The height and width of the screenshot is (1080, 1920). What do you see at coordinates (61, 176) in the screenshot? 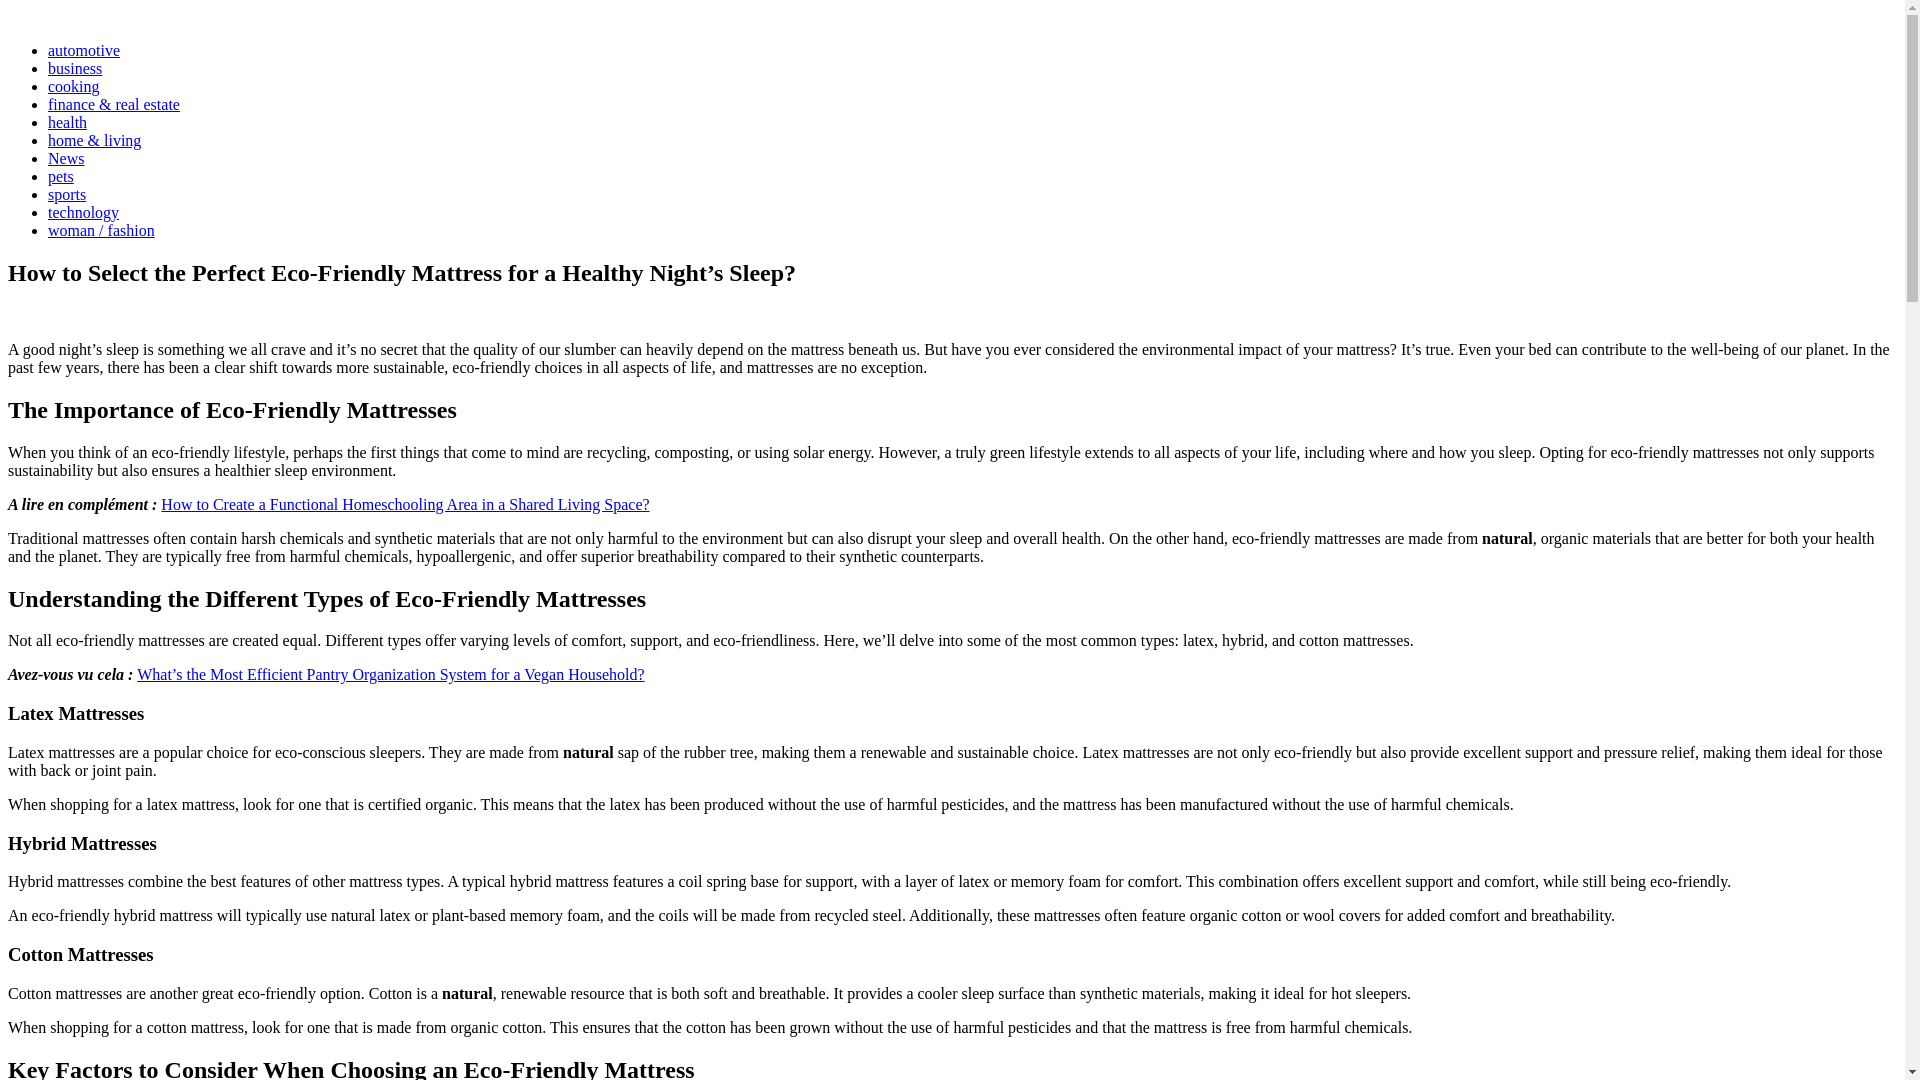
I see `pets` at bounding box center [61, 176].